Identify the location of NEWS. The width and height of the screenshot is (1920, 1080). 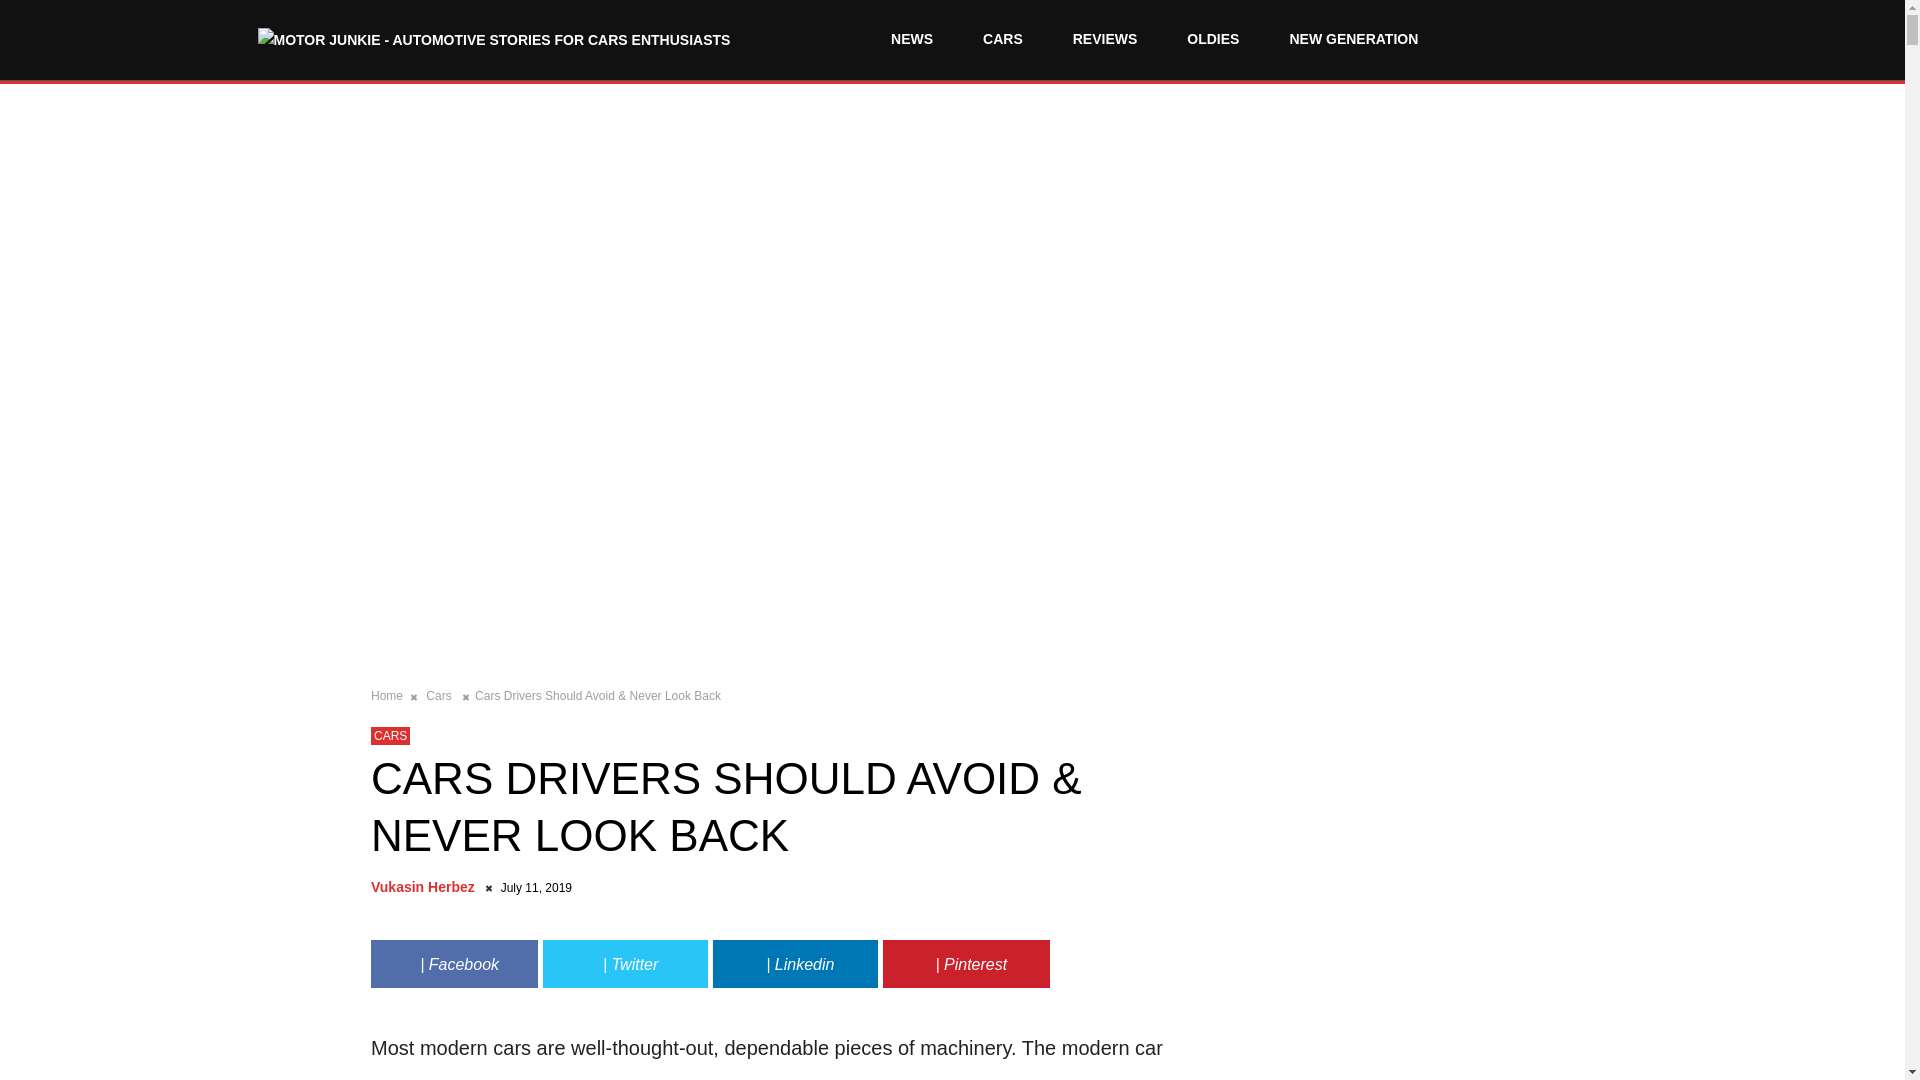
(912, 39).